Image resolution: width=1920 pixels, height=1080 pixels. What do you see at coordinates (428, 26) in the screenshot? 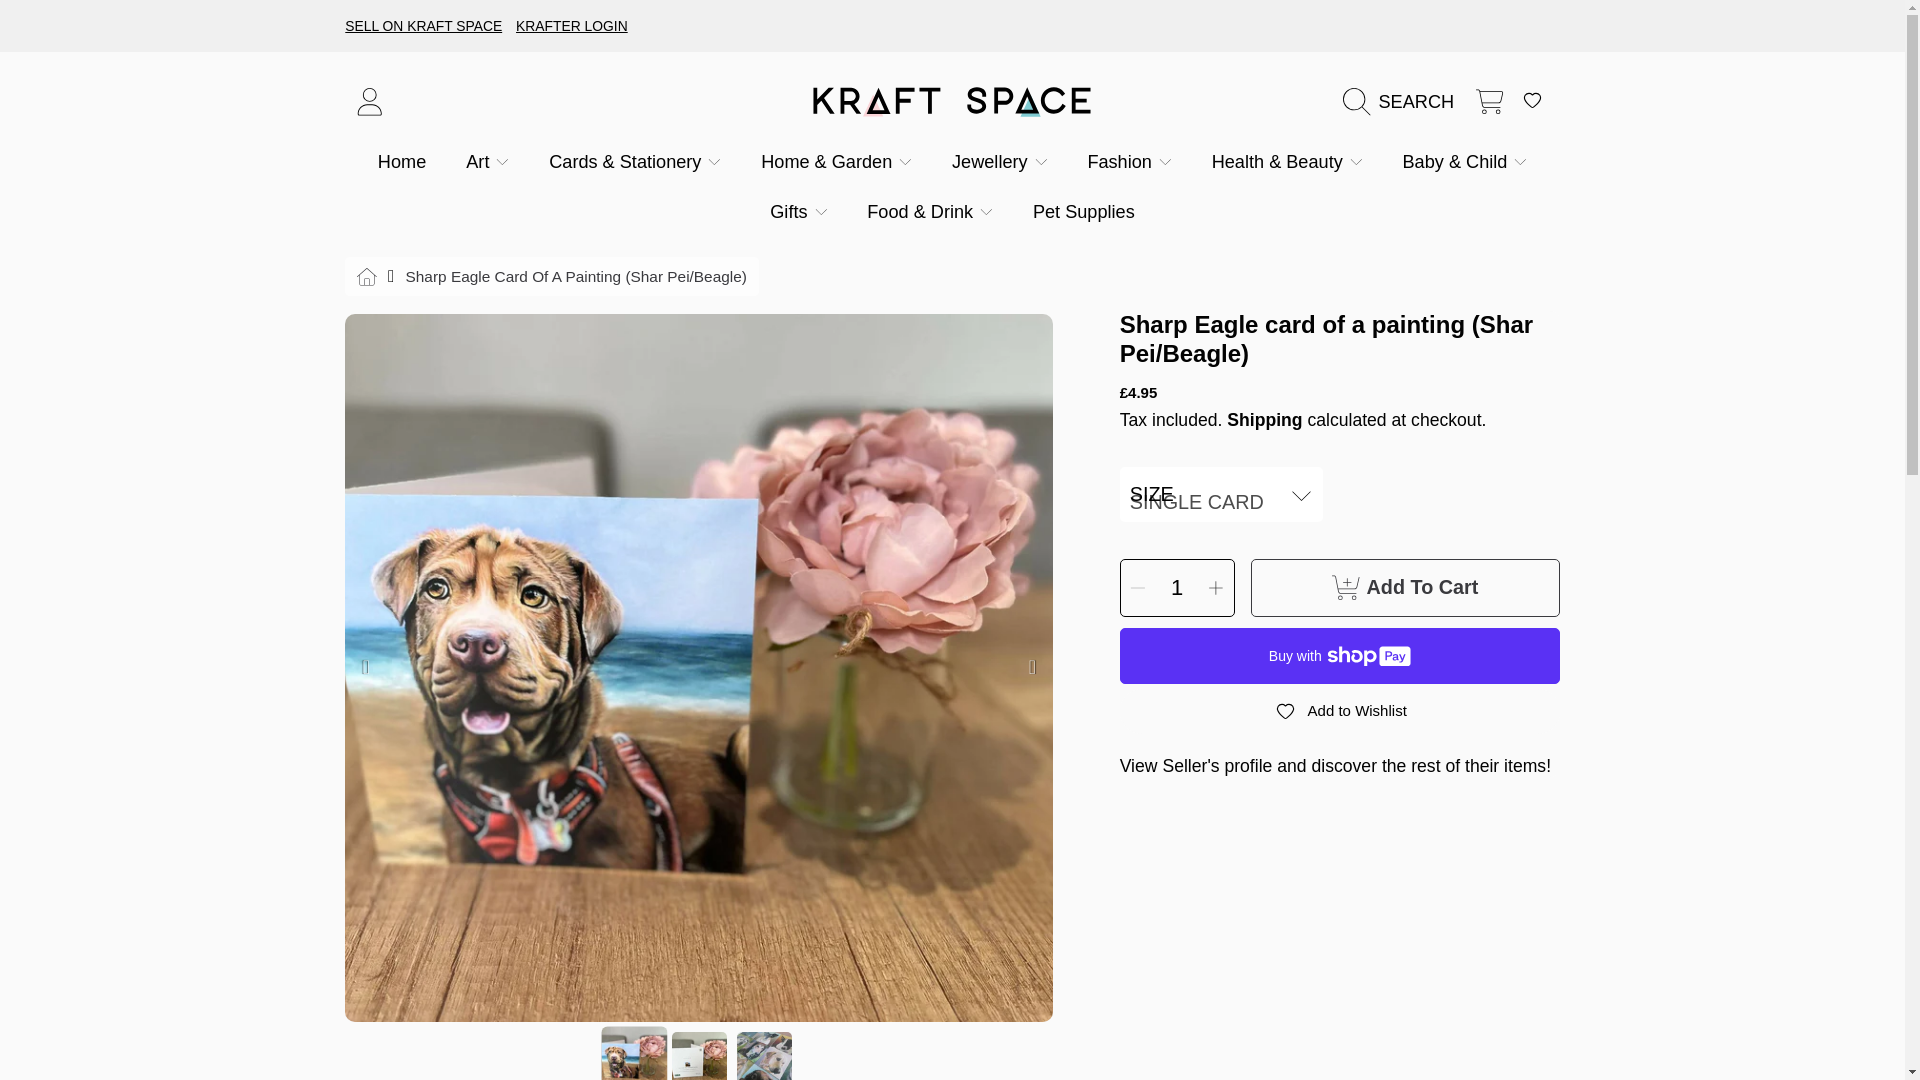
I see `SELL ON KRAFT SPACE` at bounding box center [428, 26].